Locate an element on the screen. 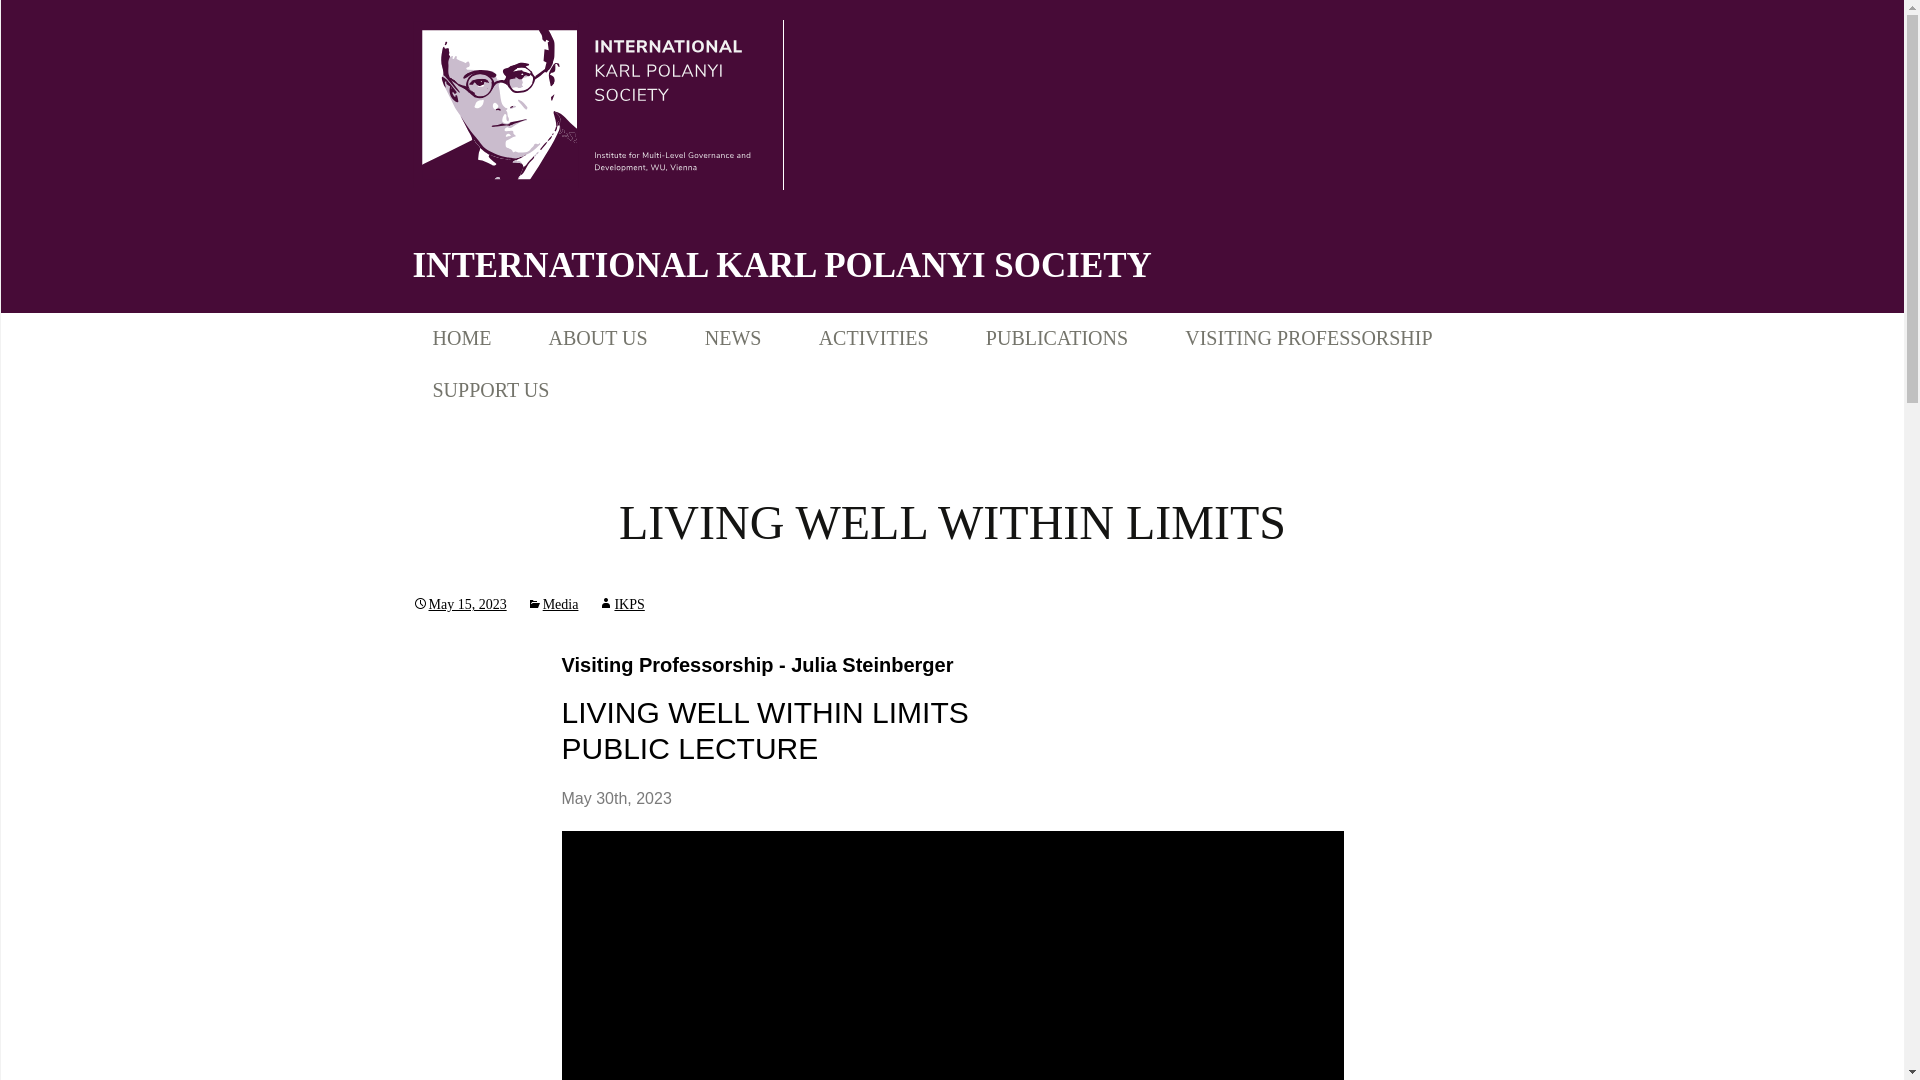 The width and height of the screenshot is (1920, 1080). ABOUT US is located at coordinates (598, 339).